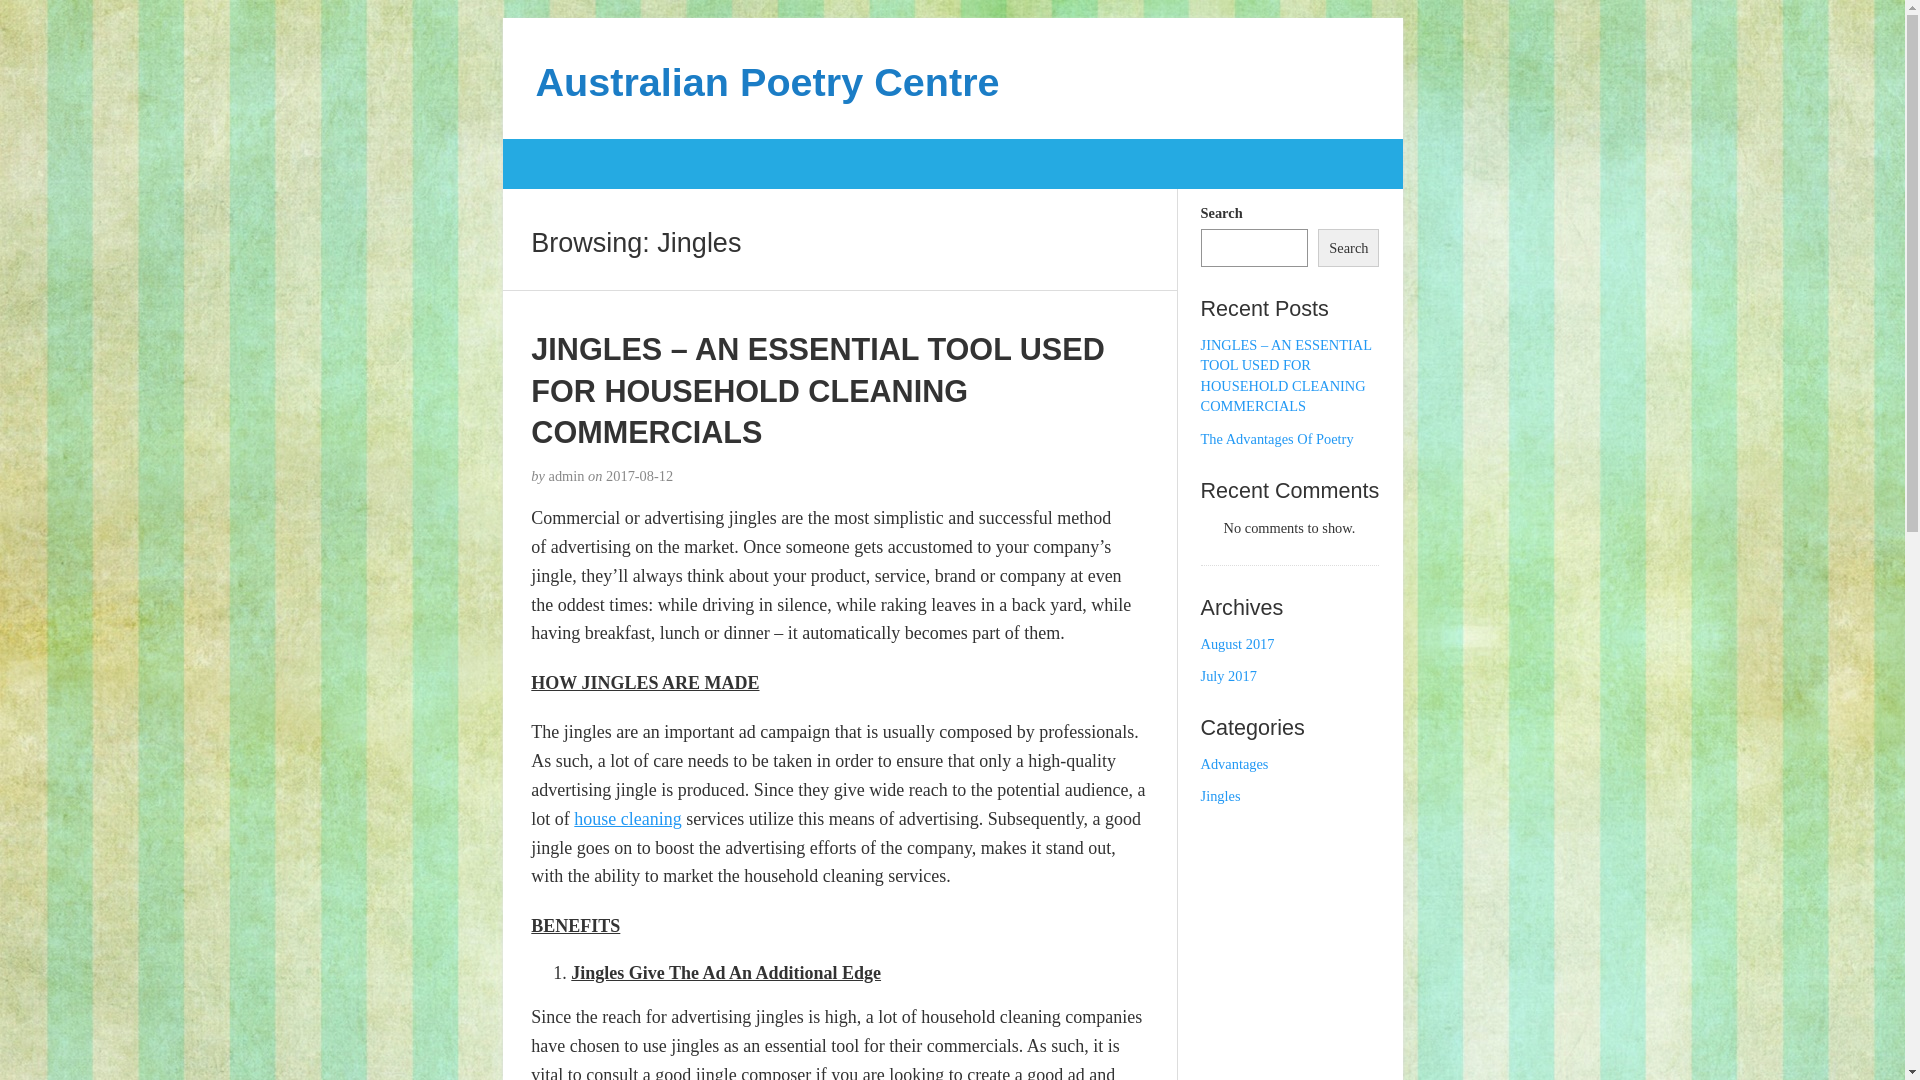 This screenshot has height=1080, width=1920. I want to click on Search, so click(1348, 248).